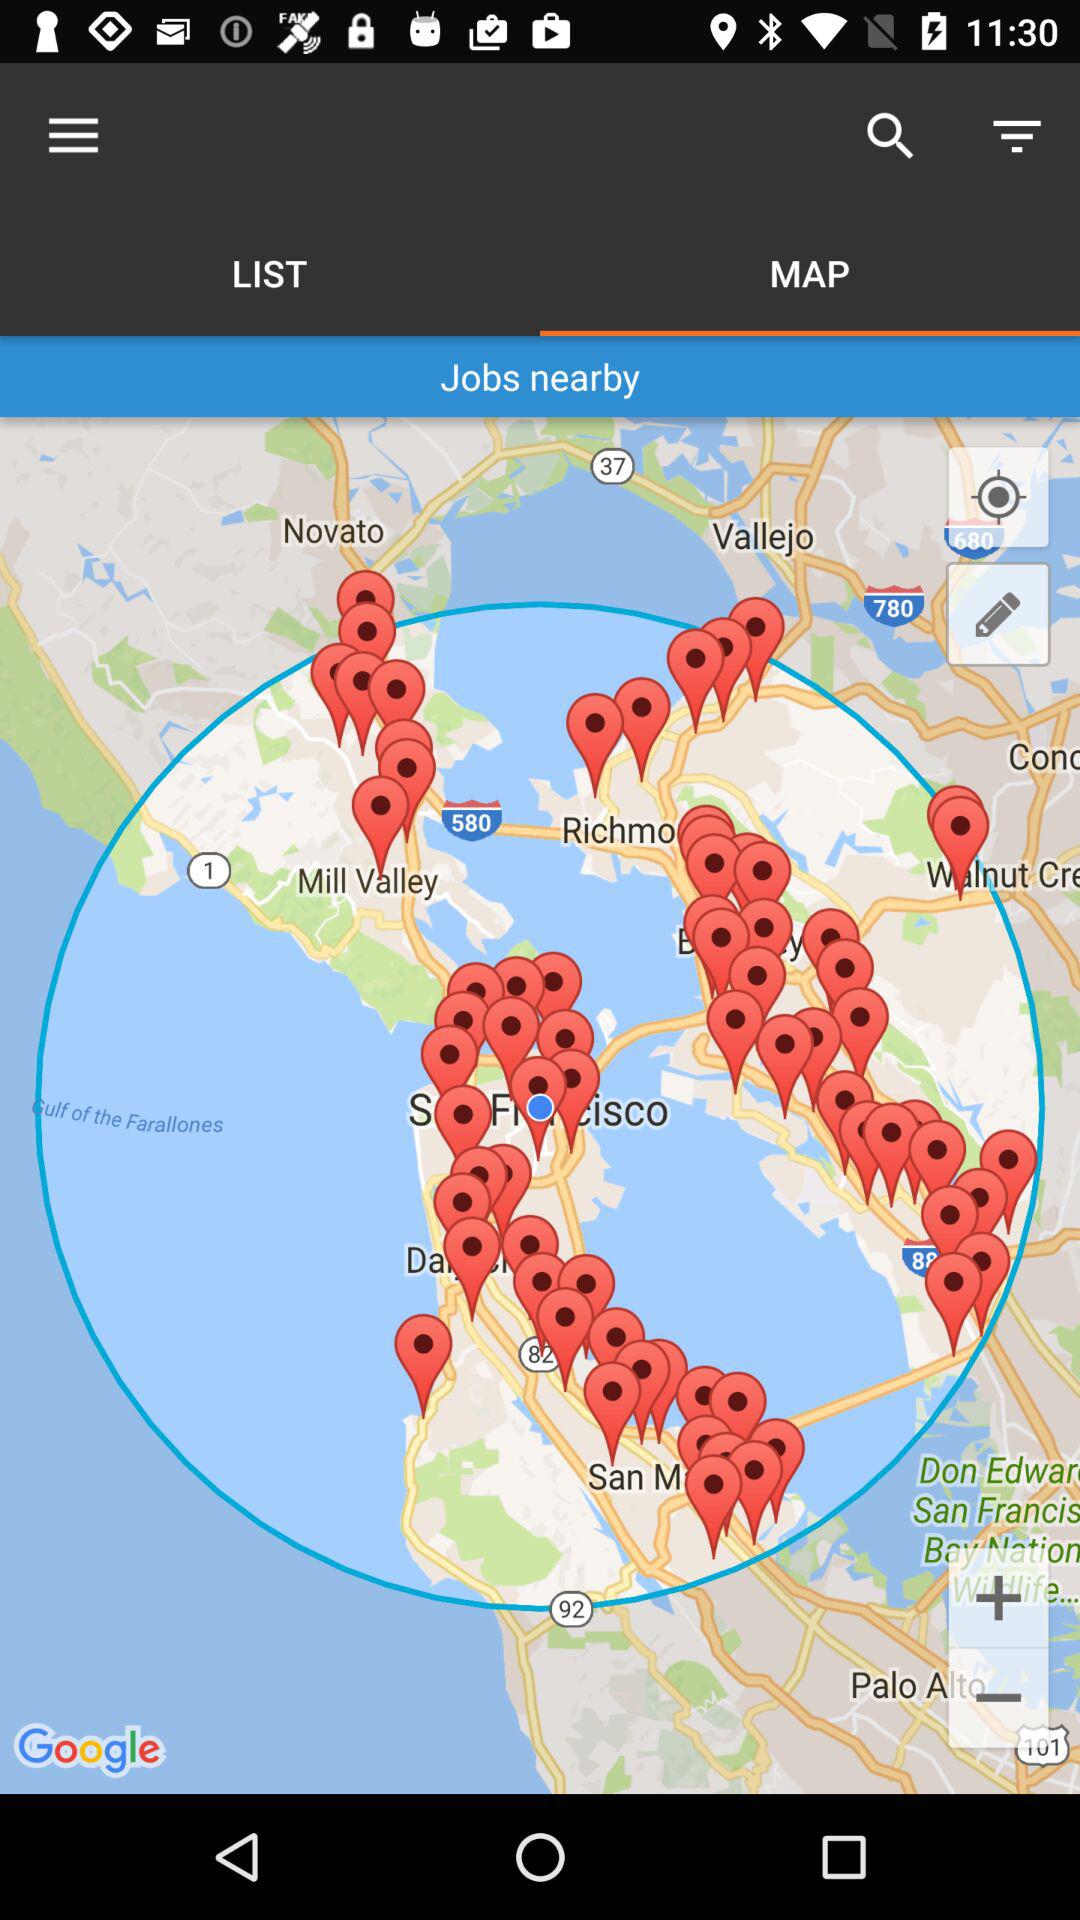 Image resolution: width=1080 pixels, height=1920 pixels. I want to click on choose item at the center, so click(540, 1104).